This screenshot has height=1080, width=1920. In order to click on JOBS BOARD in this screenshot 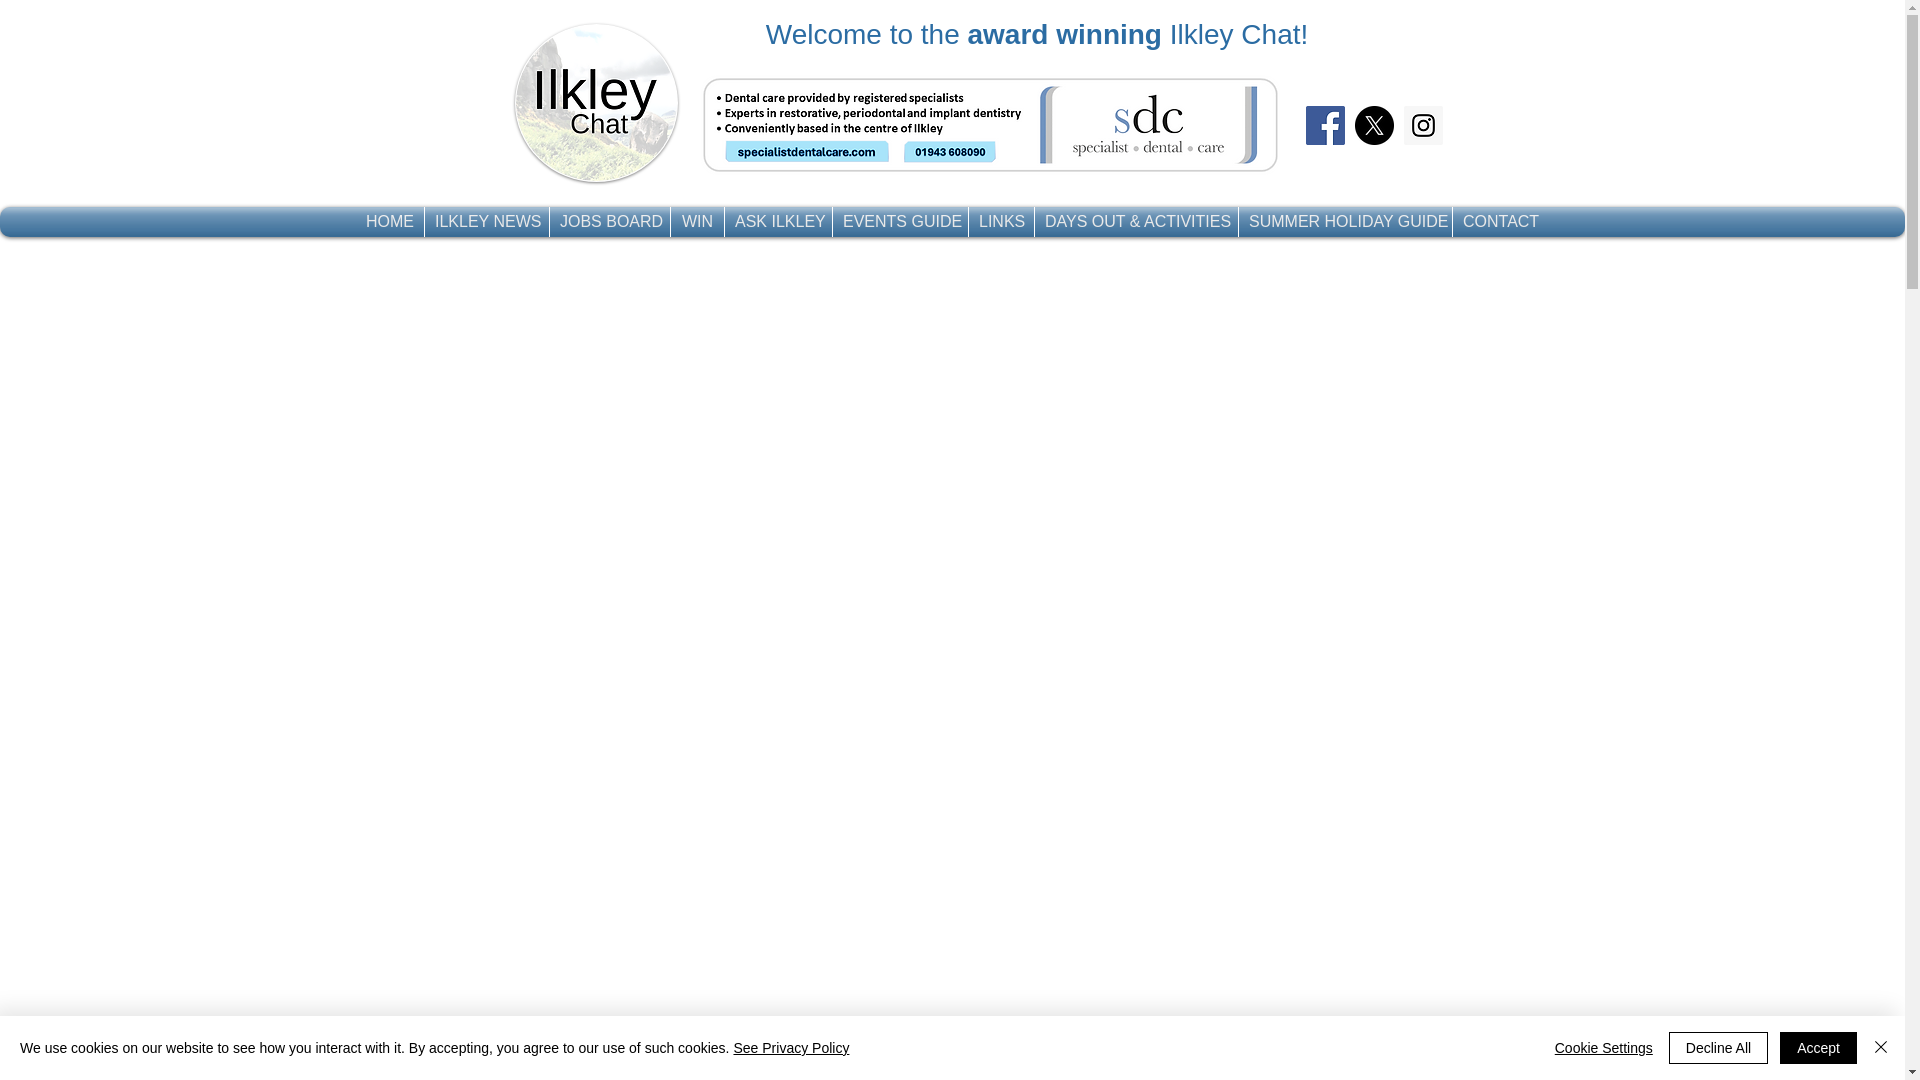, I will do `click(610, 222)`.